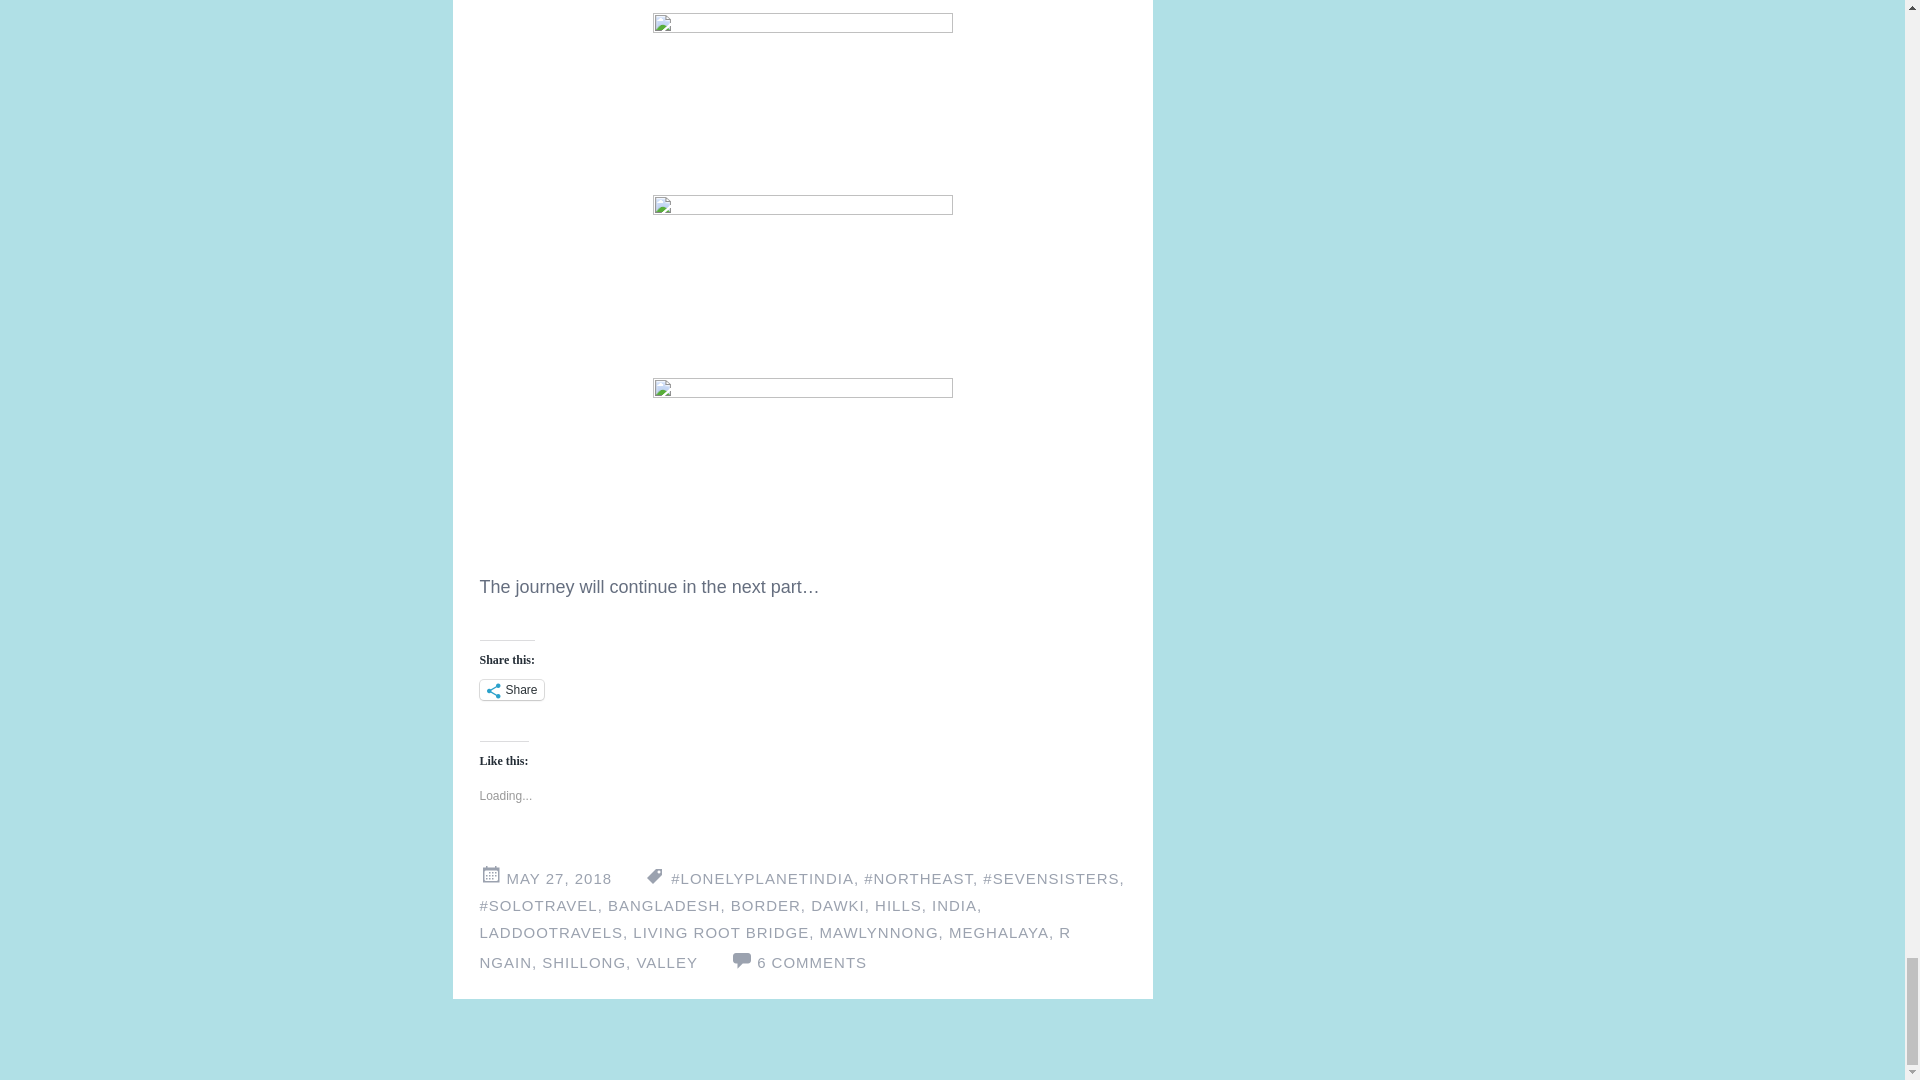 This screenshot has height=1080, width=1920. What do you see at coordinates (559, 878) in the screenshot?
I see `MAY 27, 2018` at bounding box center [559, 878].